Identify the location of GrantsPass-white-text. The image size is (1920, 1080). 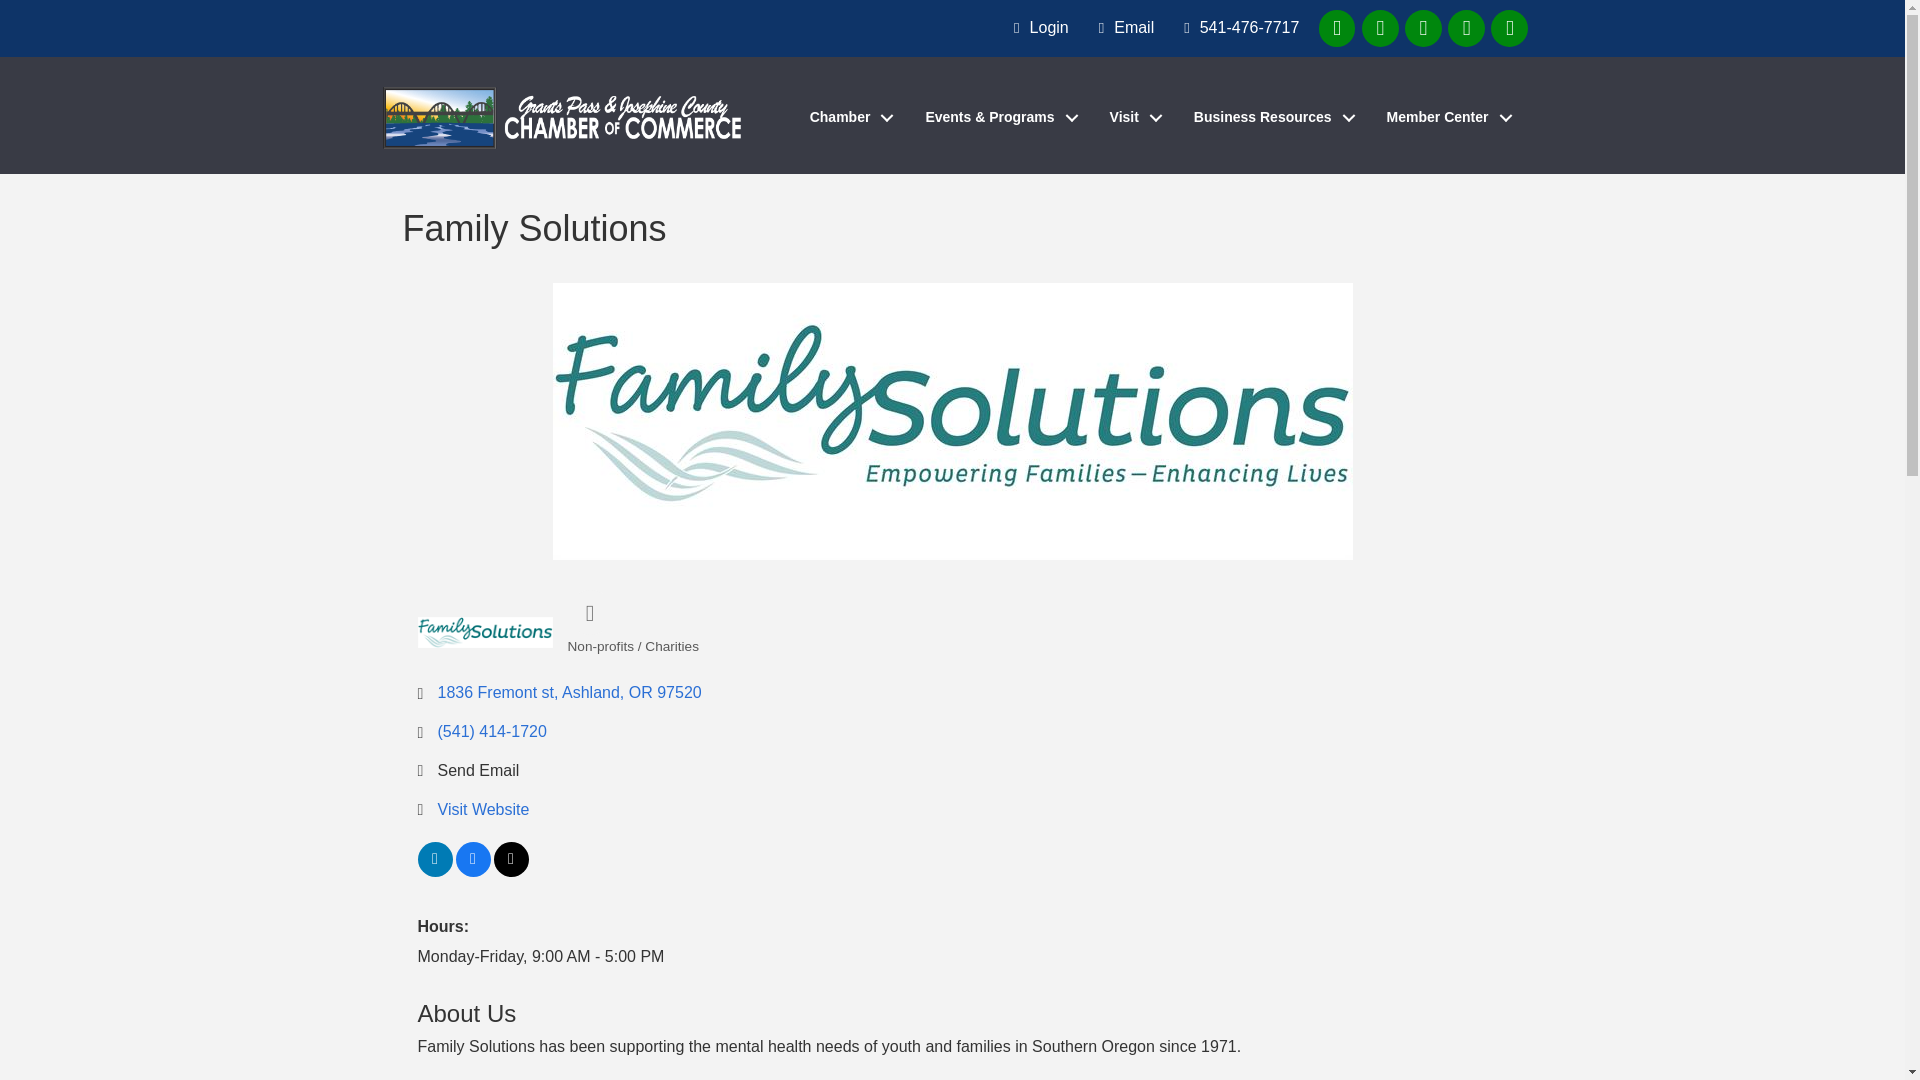
(564, 118).